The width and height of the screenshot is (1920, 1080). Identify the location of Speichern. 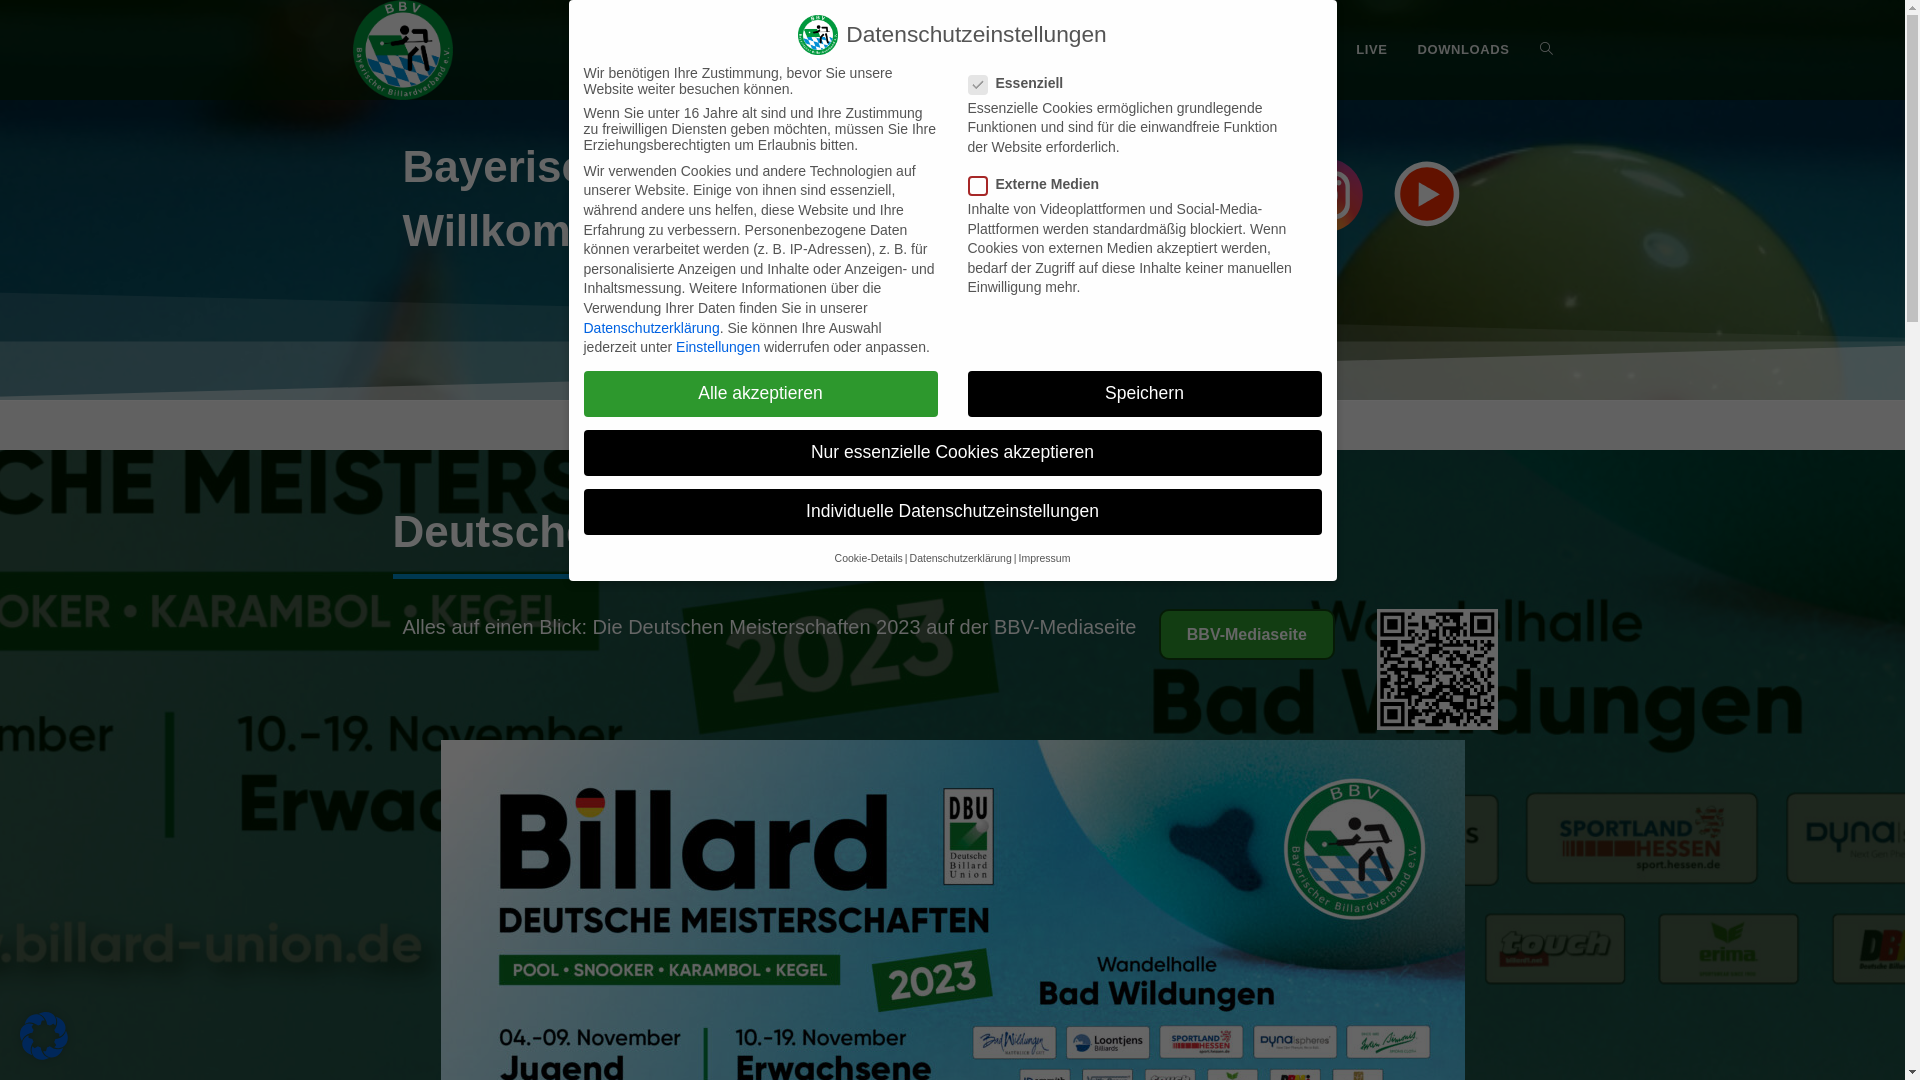
(1145, 394).